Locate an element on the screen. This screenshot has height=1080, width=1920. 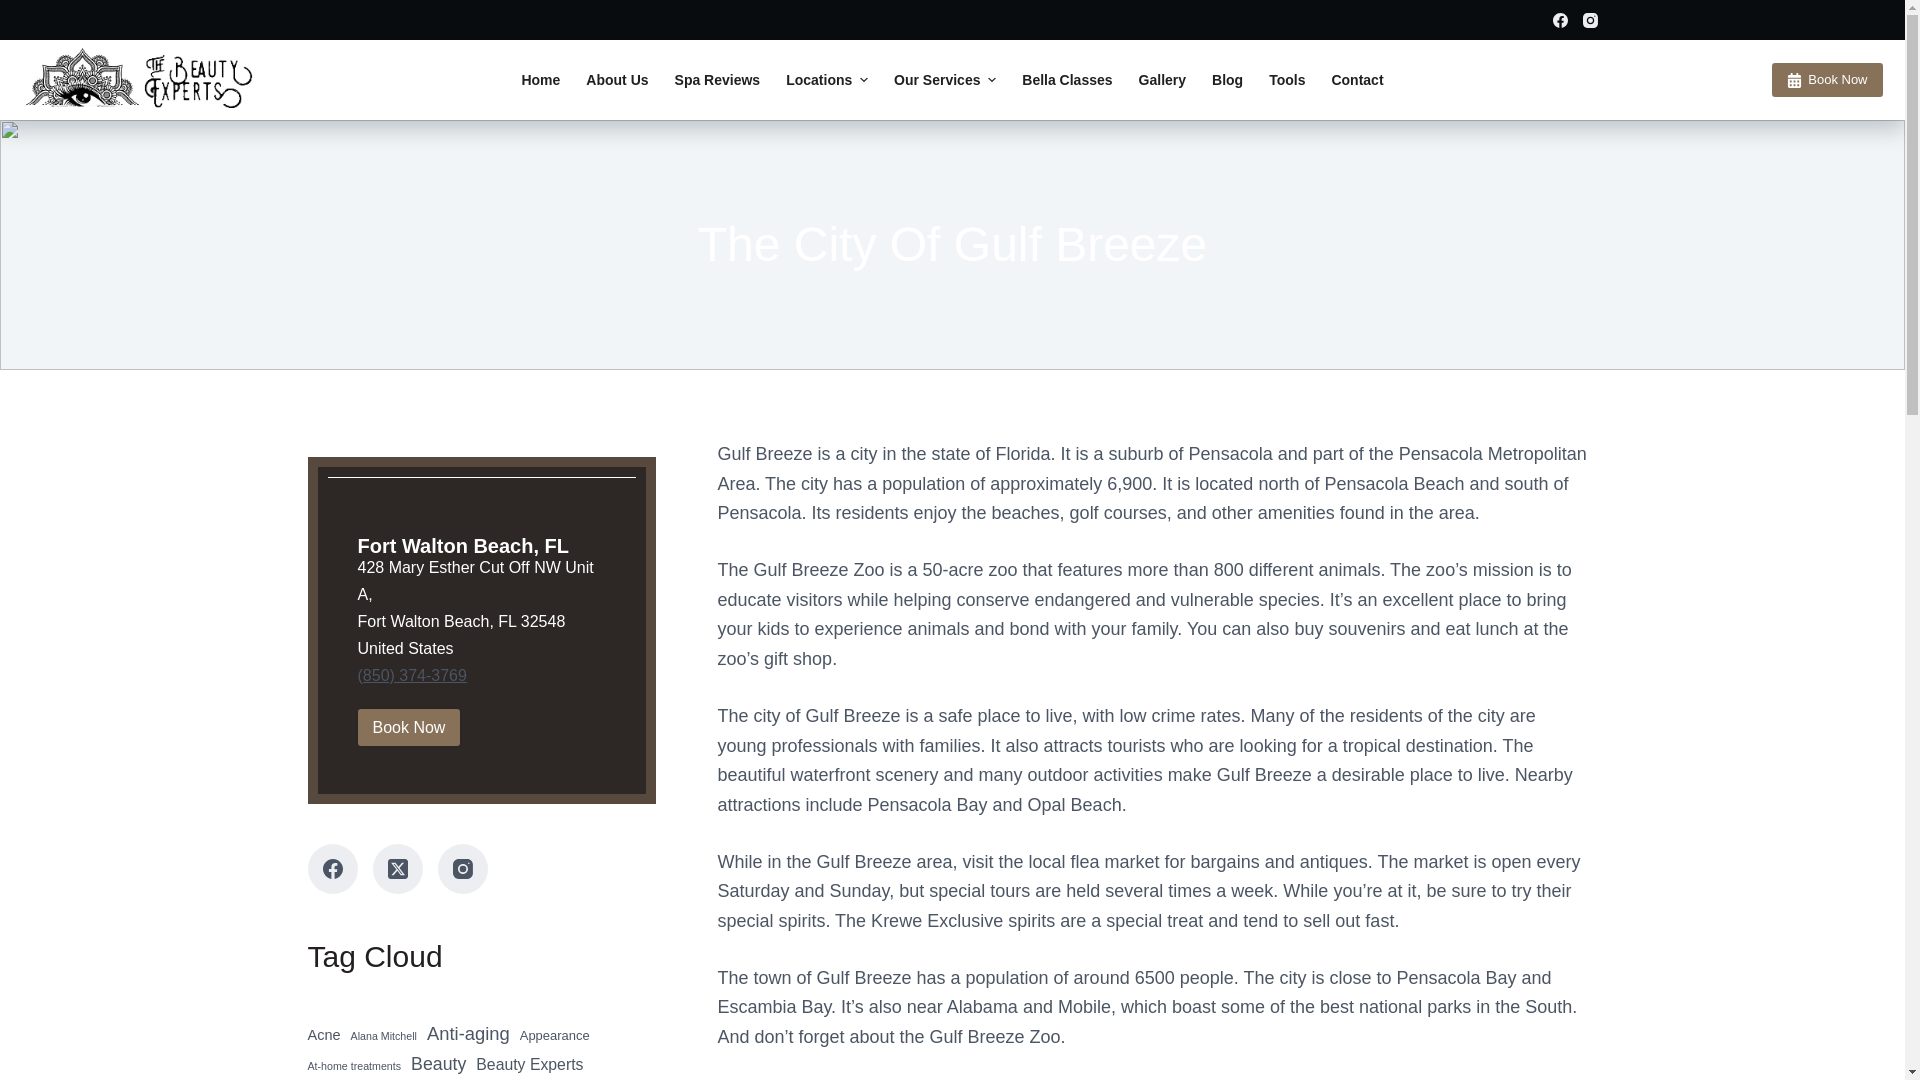
Our Services is located at coordinates (945, 80).